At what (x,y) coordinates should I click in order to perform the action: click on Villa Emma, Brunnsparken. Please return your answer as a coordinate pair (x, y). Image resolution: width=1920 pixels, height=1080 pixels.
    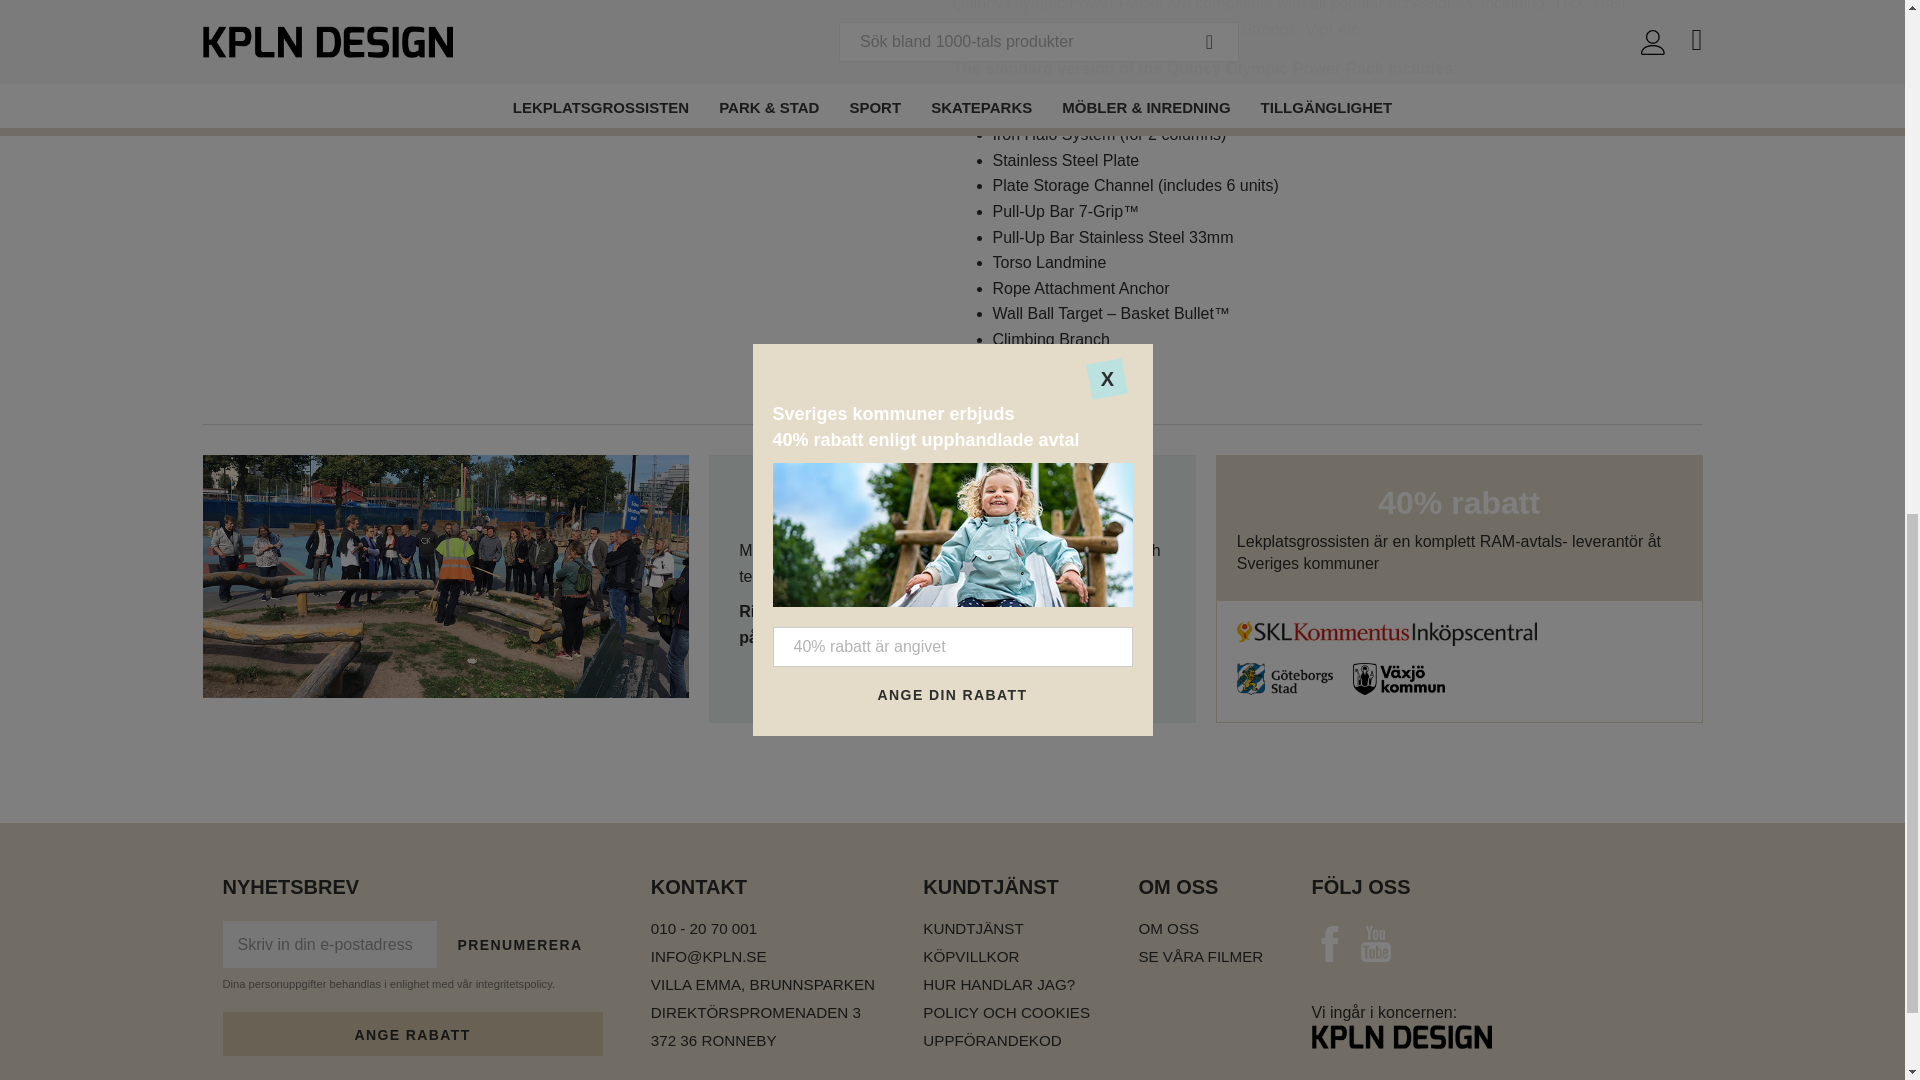
    Looking at the image, I should click on (762, 984).